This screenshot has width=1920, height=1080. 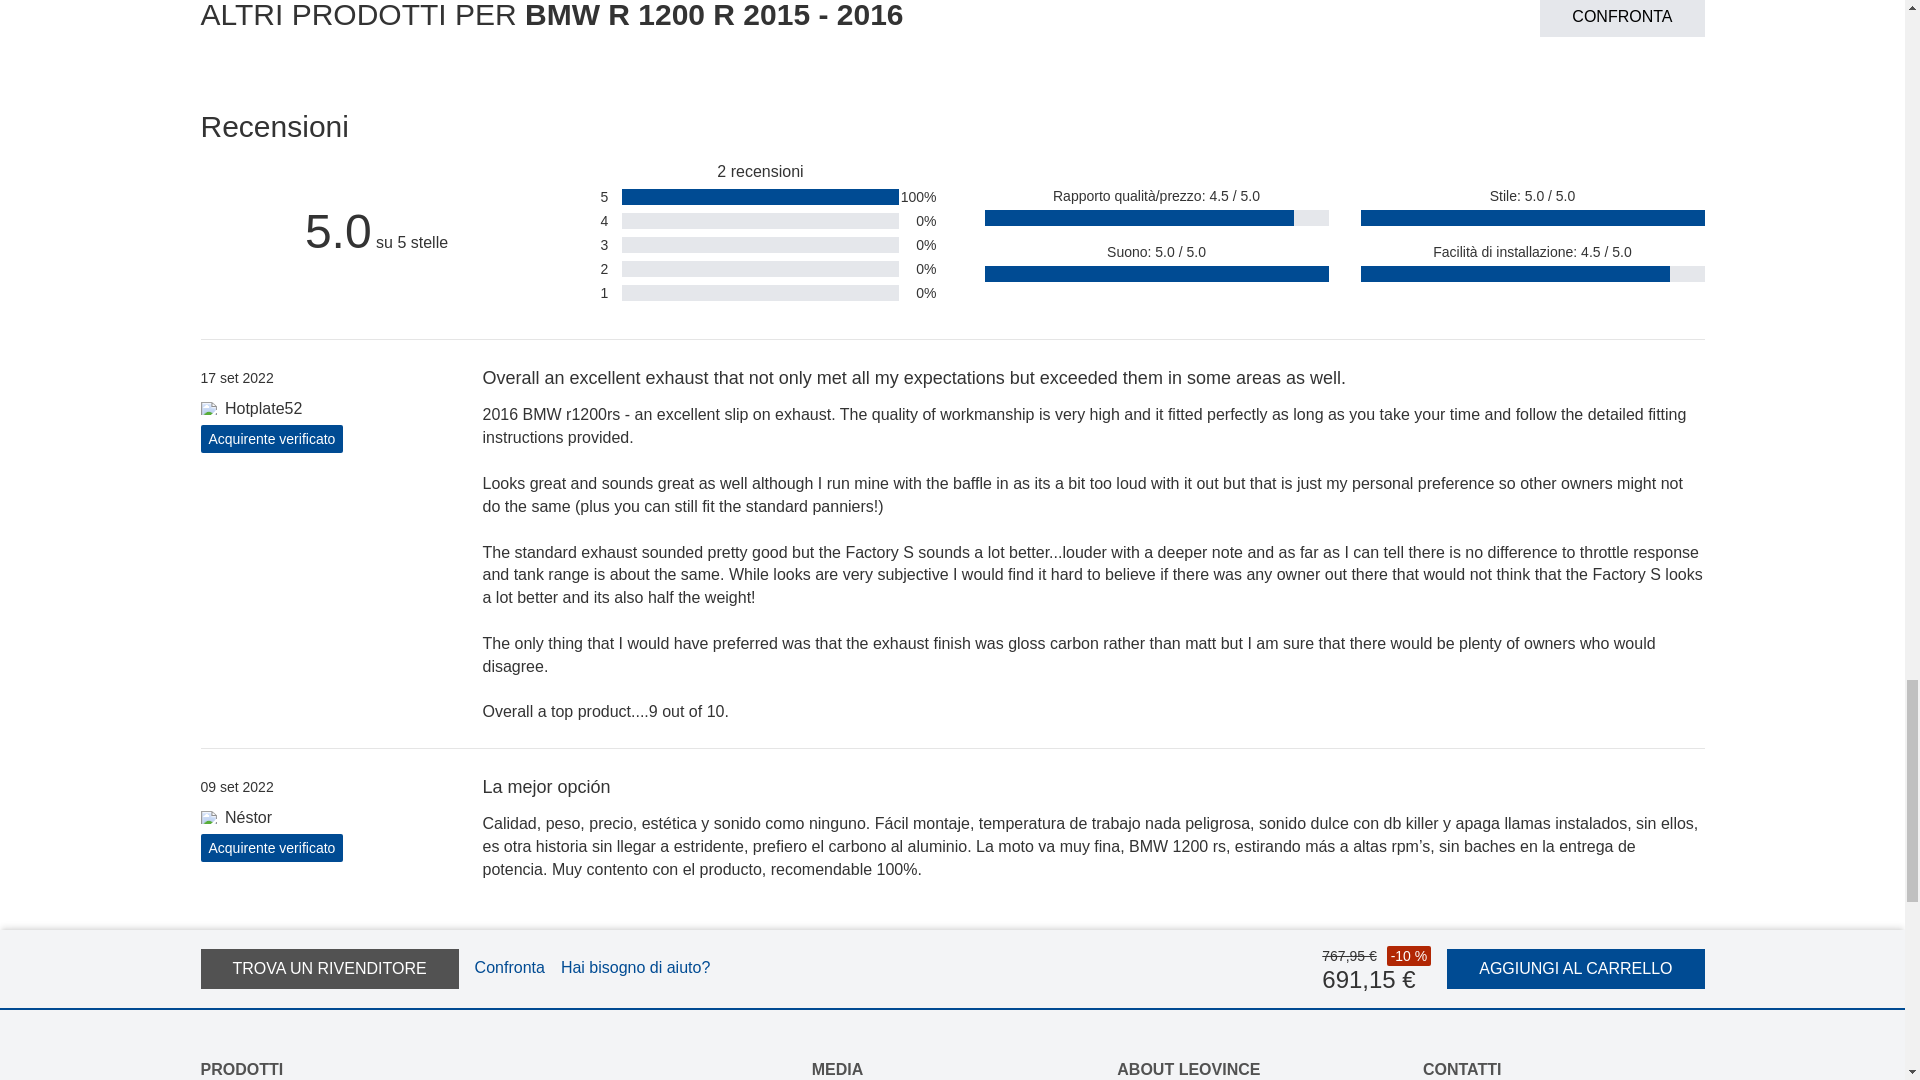 I want to click on 4 star, so click(x=589, y=219).